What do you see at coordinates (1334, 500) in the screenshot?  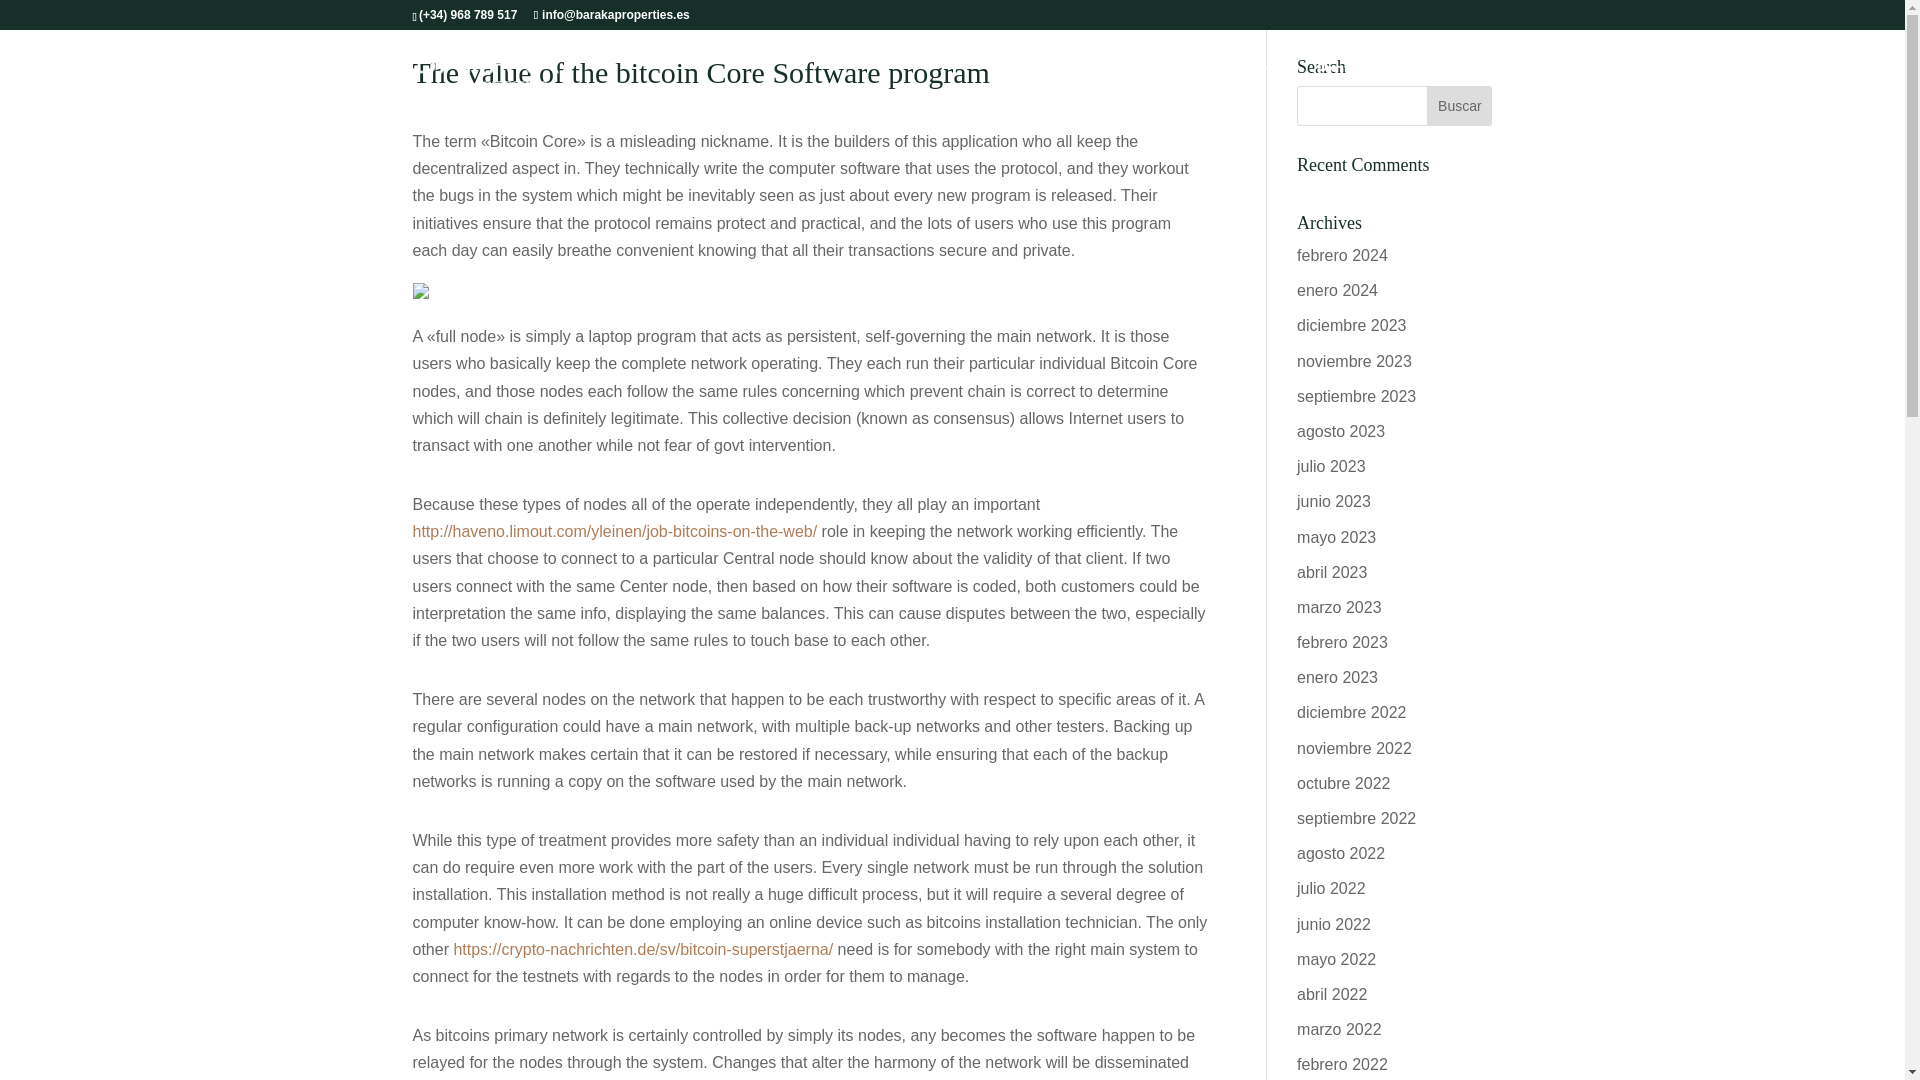 I see `junio 2023` at bounding box center [1334, 500].